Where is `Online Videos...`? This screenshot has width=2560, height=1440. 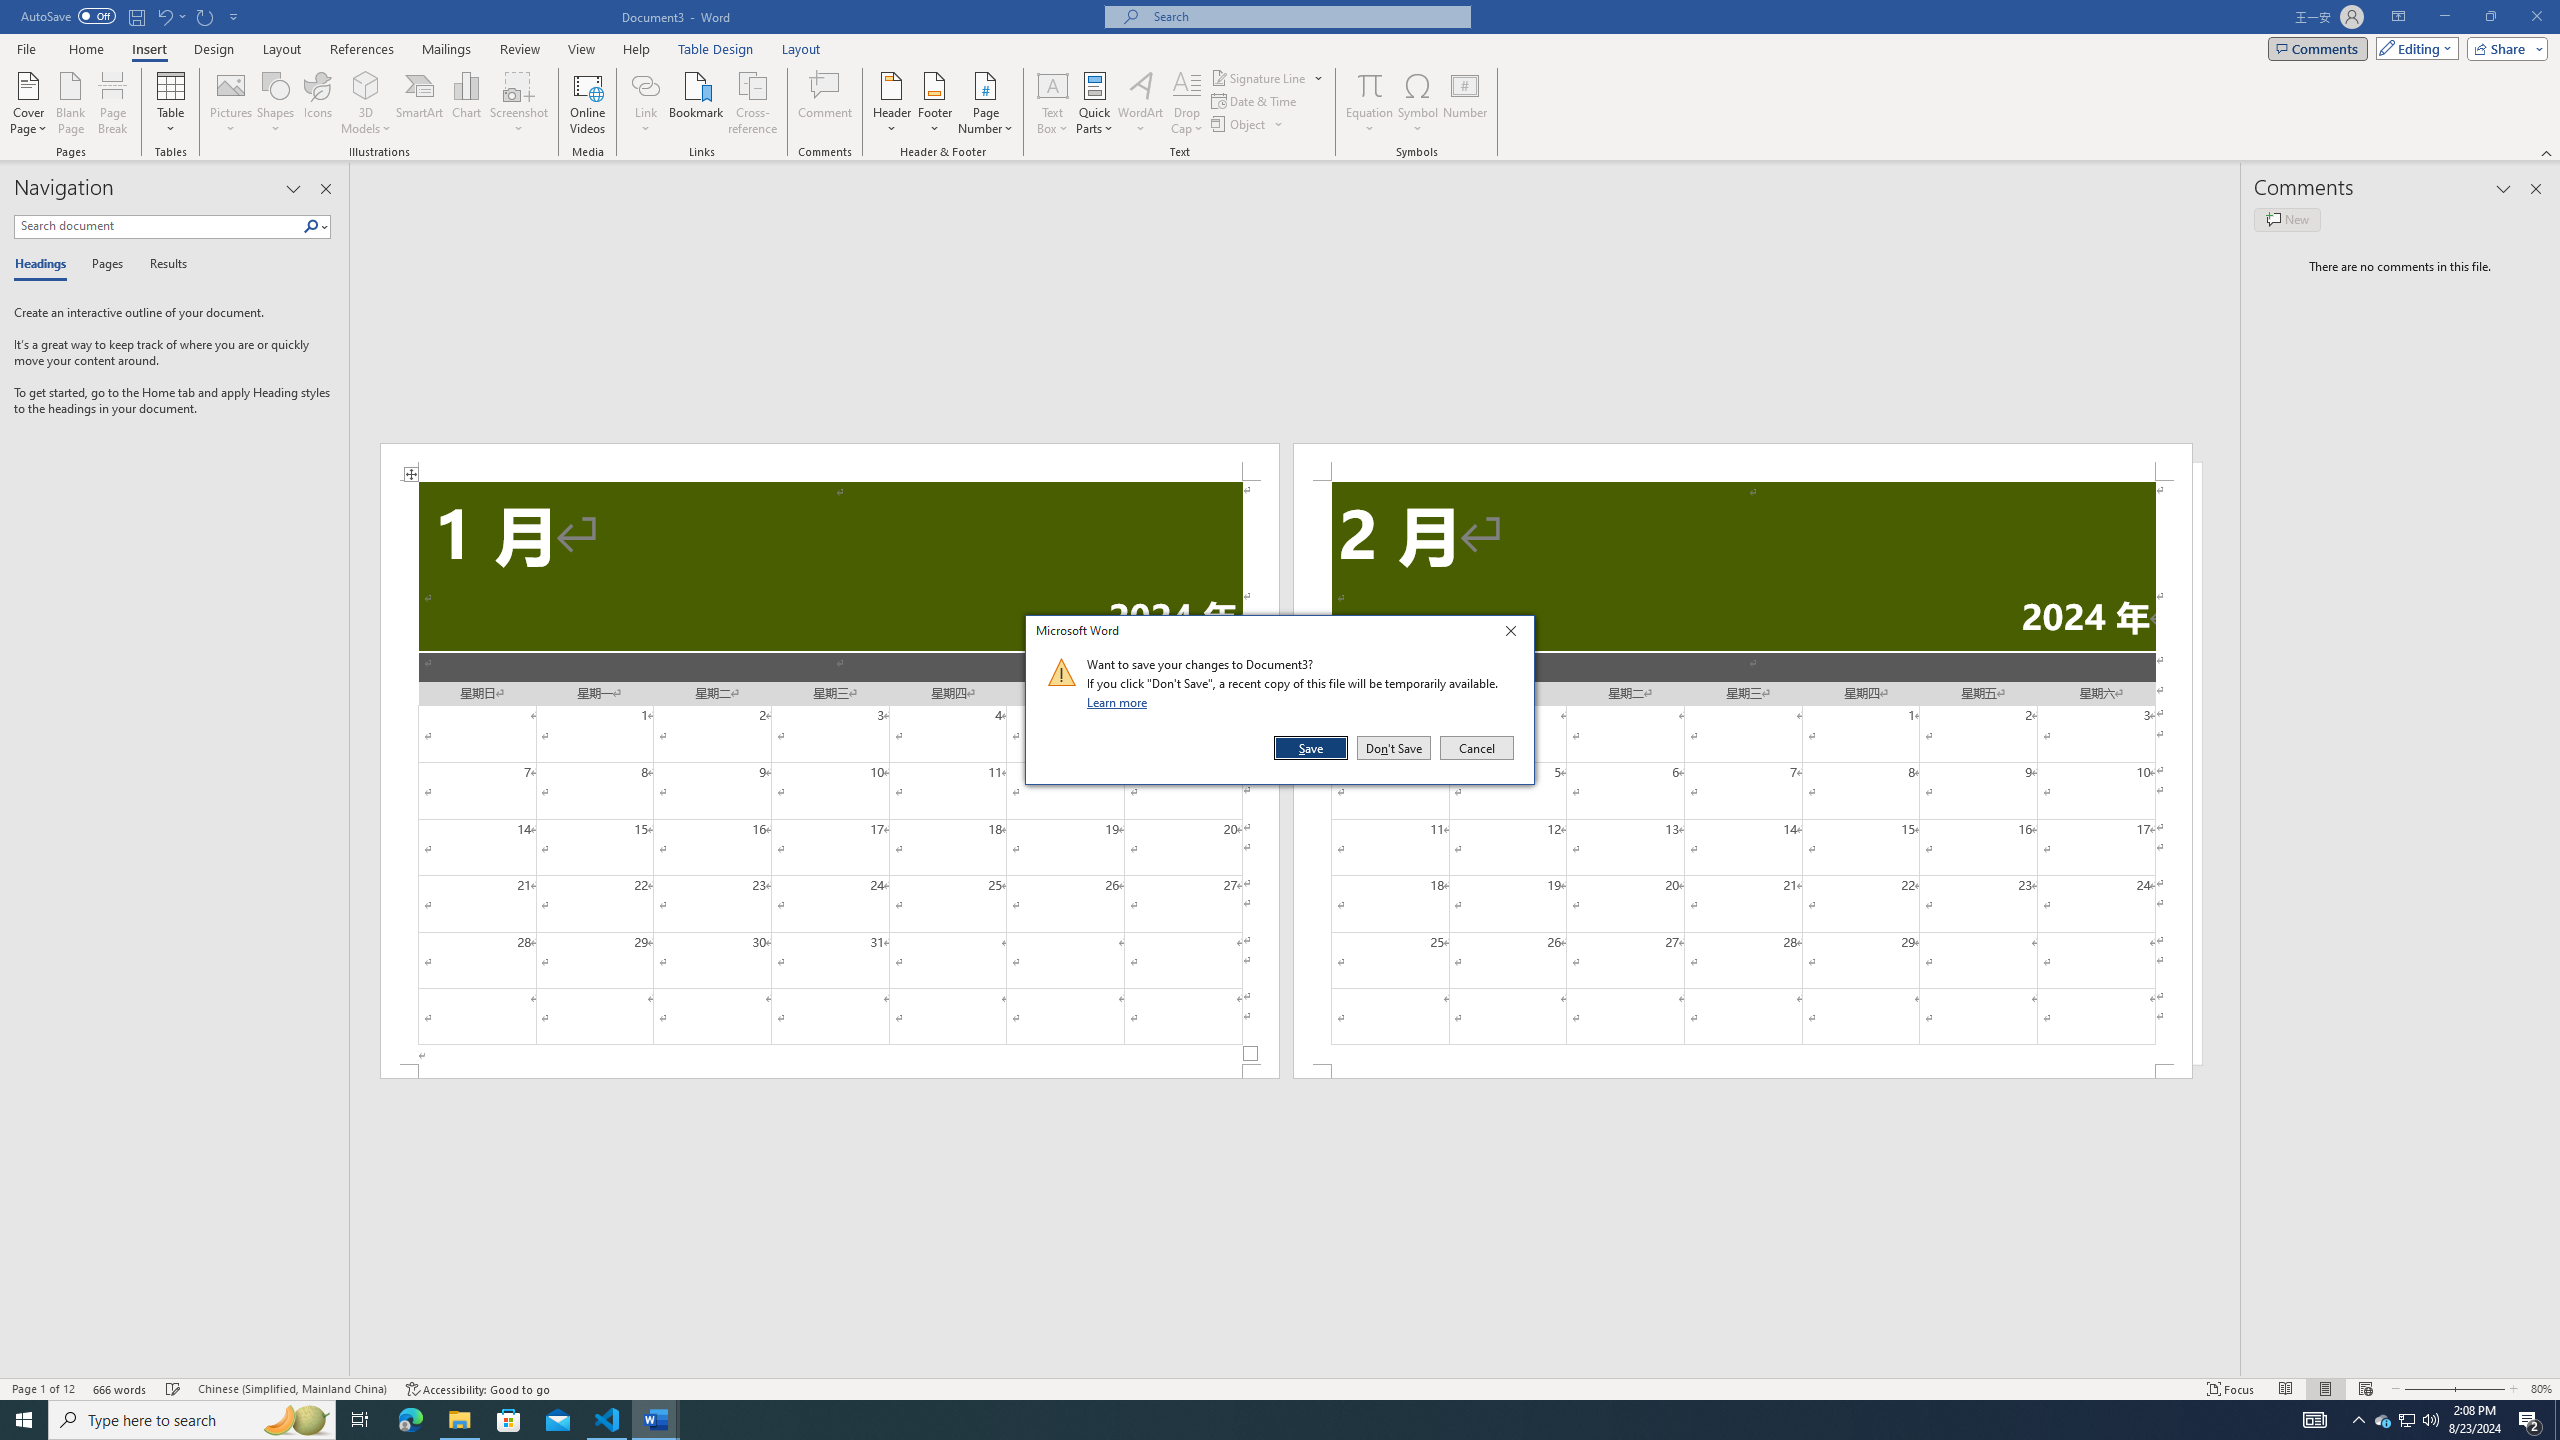
Online Videos... is located at coordinates (587, 103).